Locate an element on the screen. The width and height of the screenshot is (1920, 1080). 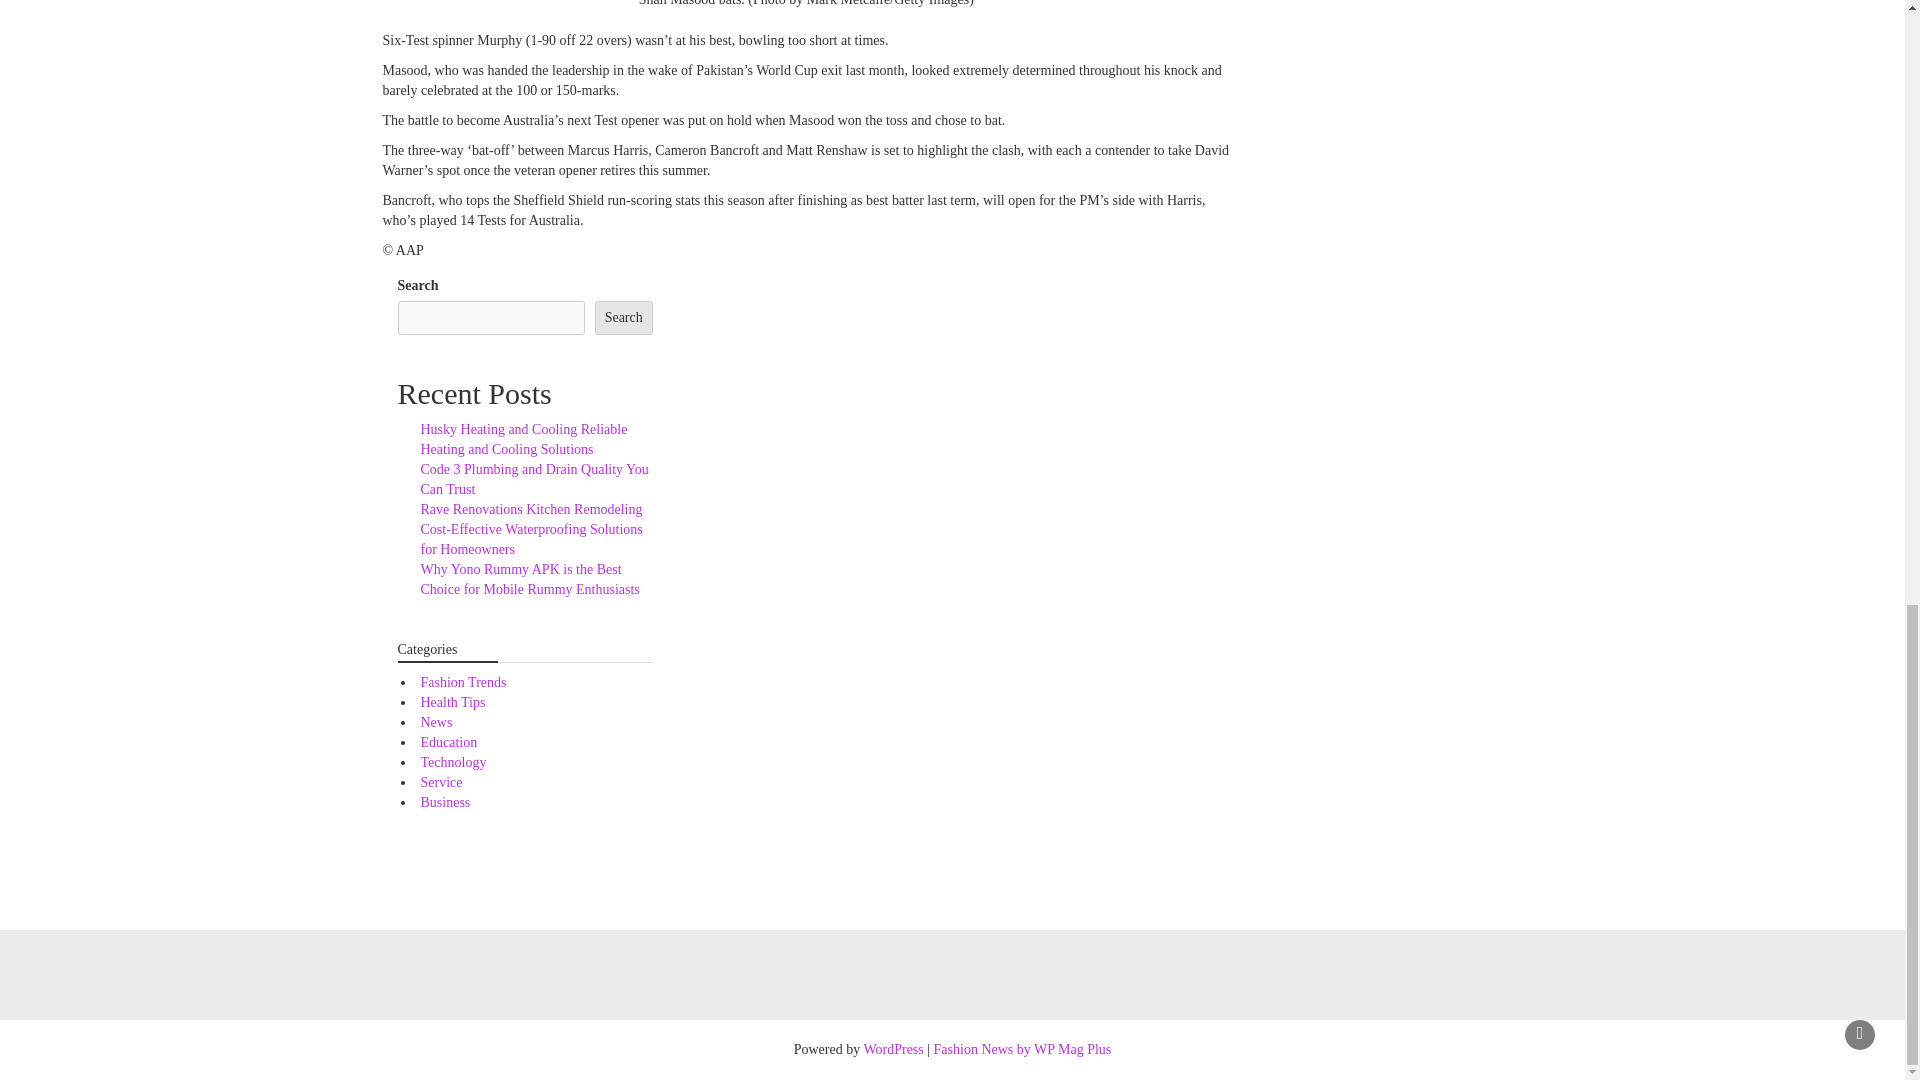
WordPress is located at coordinates (892, 1050).